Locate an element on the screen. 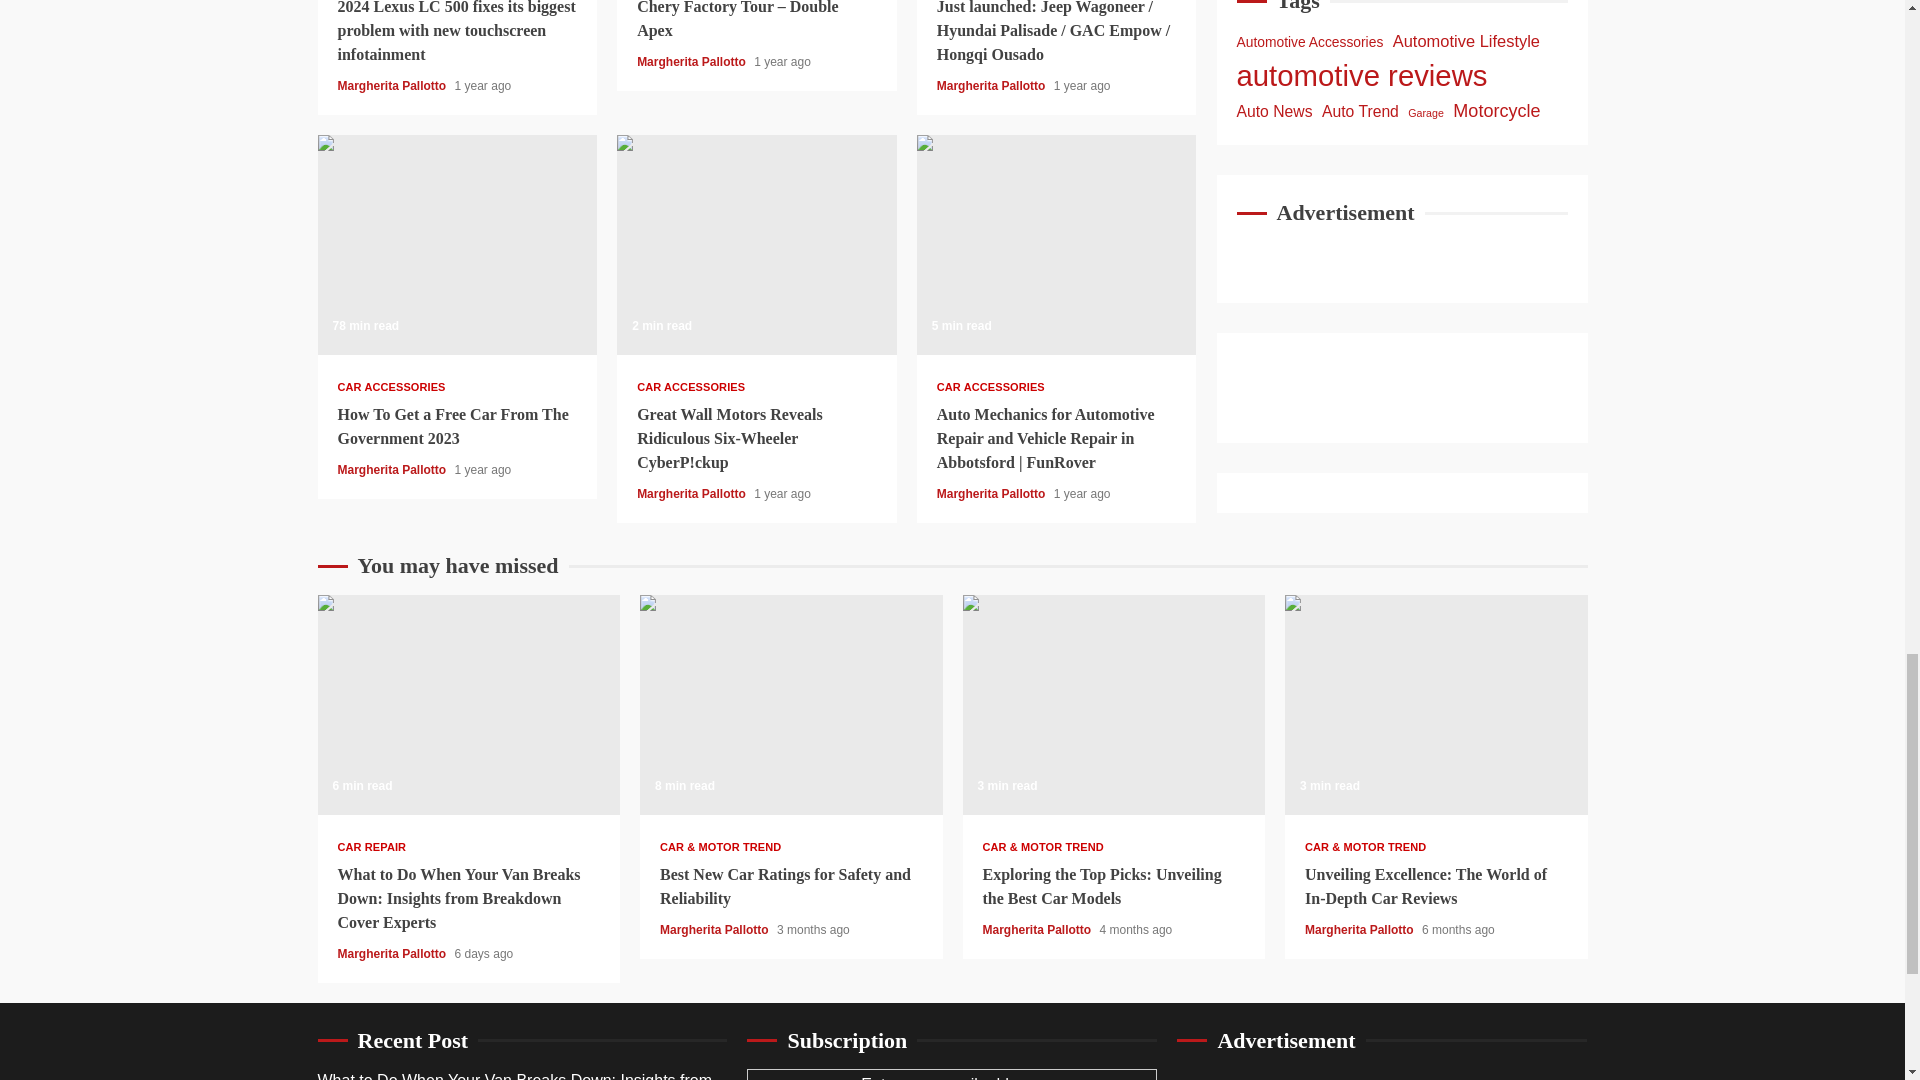 The image size is (1920, 1080). How To Get a Free Car From The Government 2023 is located at coordinates (458, 245).